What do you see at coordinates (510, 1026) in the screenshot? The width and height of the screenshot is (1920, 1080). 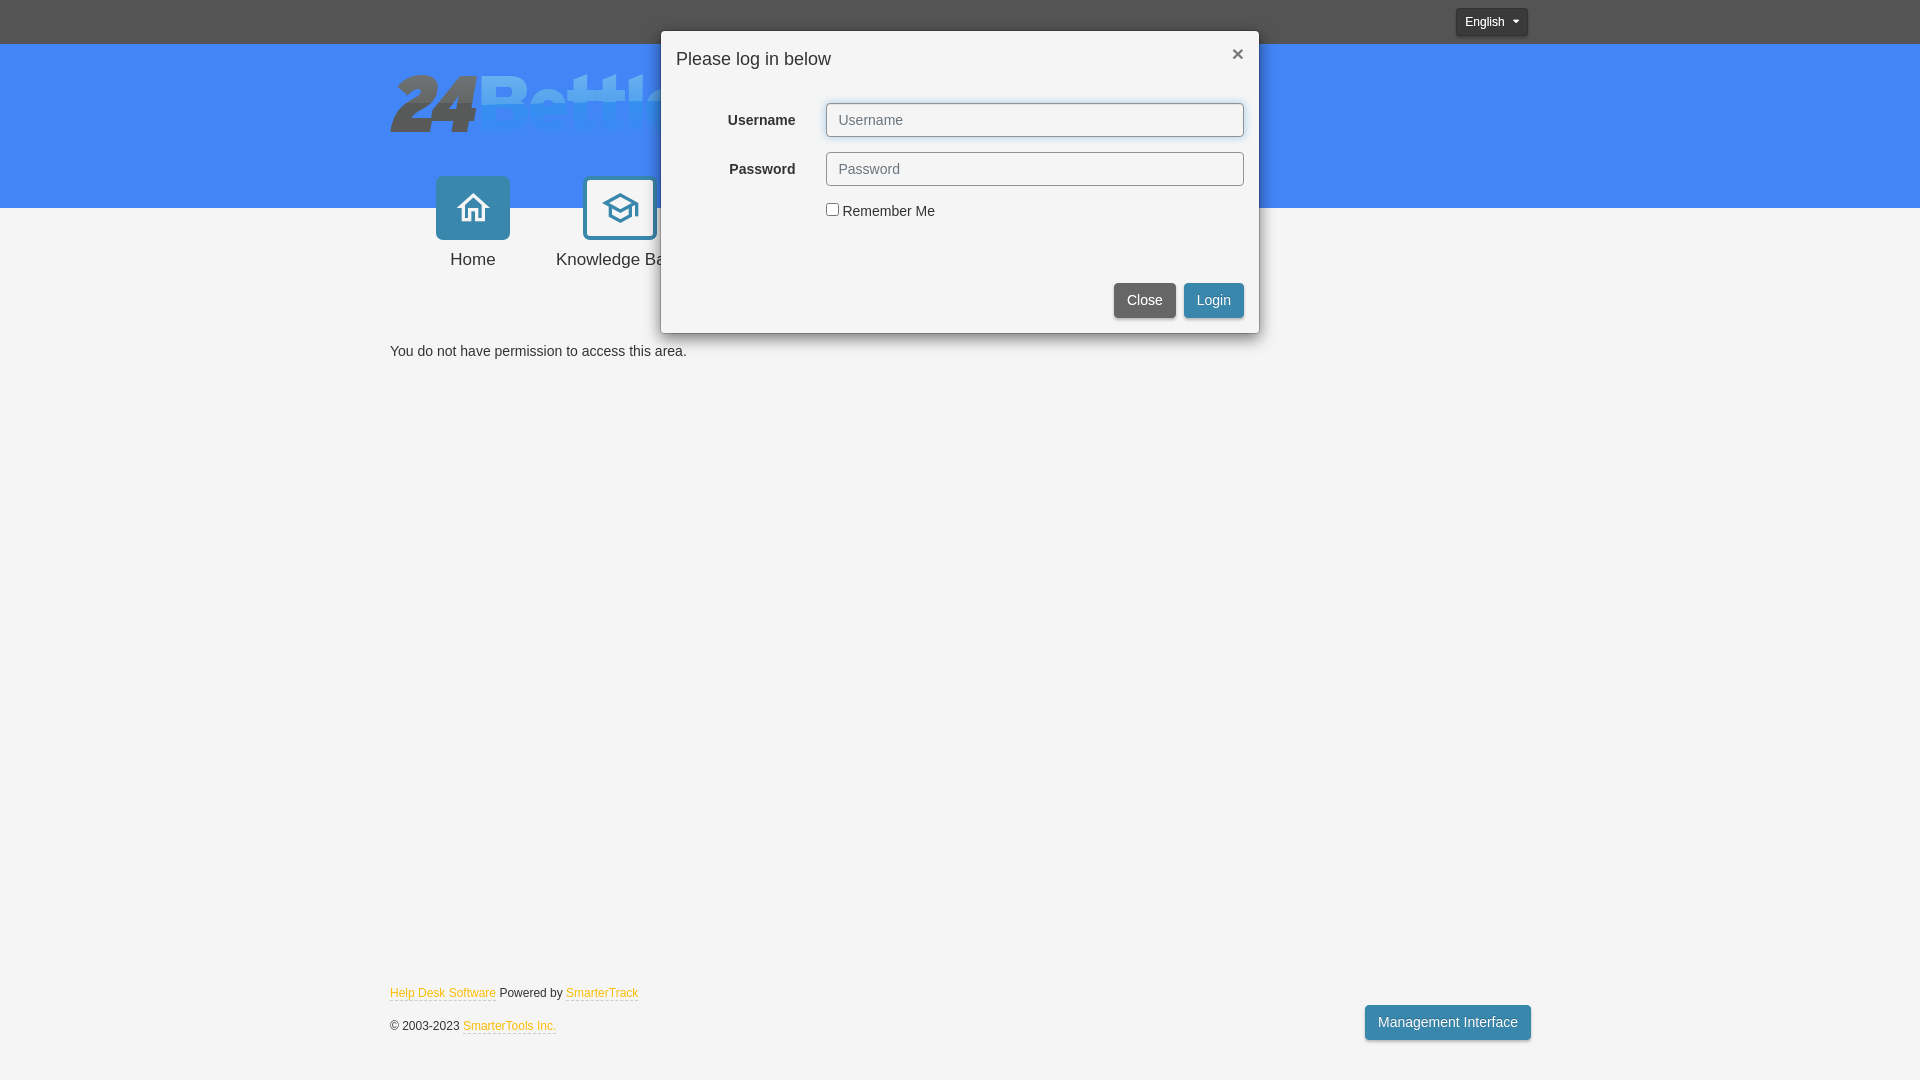 I see `SmarterTools Inc.` at bounding box center [510, 1026].